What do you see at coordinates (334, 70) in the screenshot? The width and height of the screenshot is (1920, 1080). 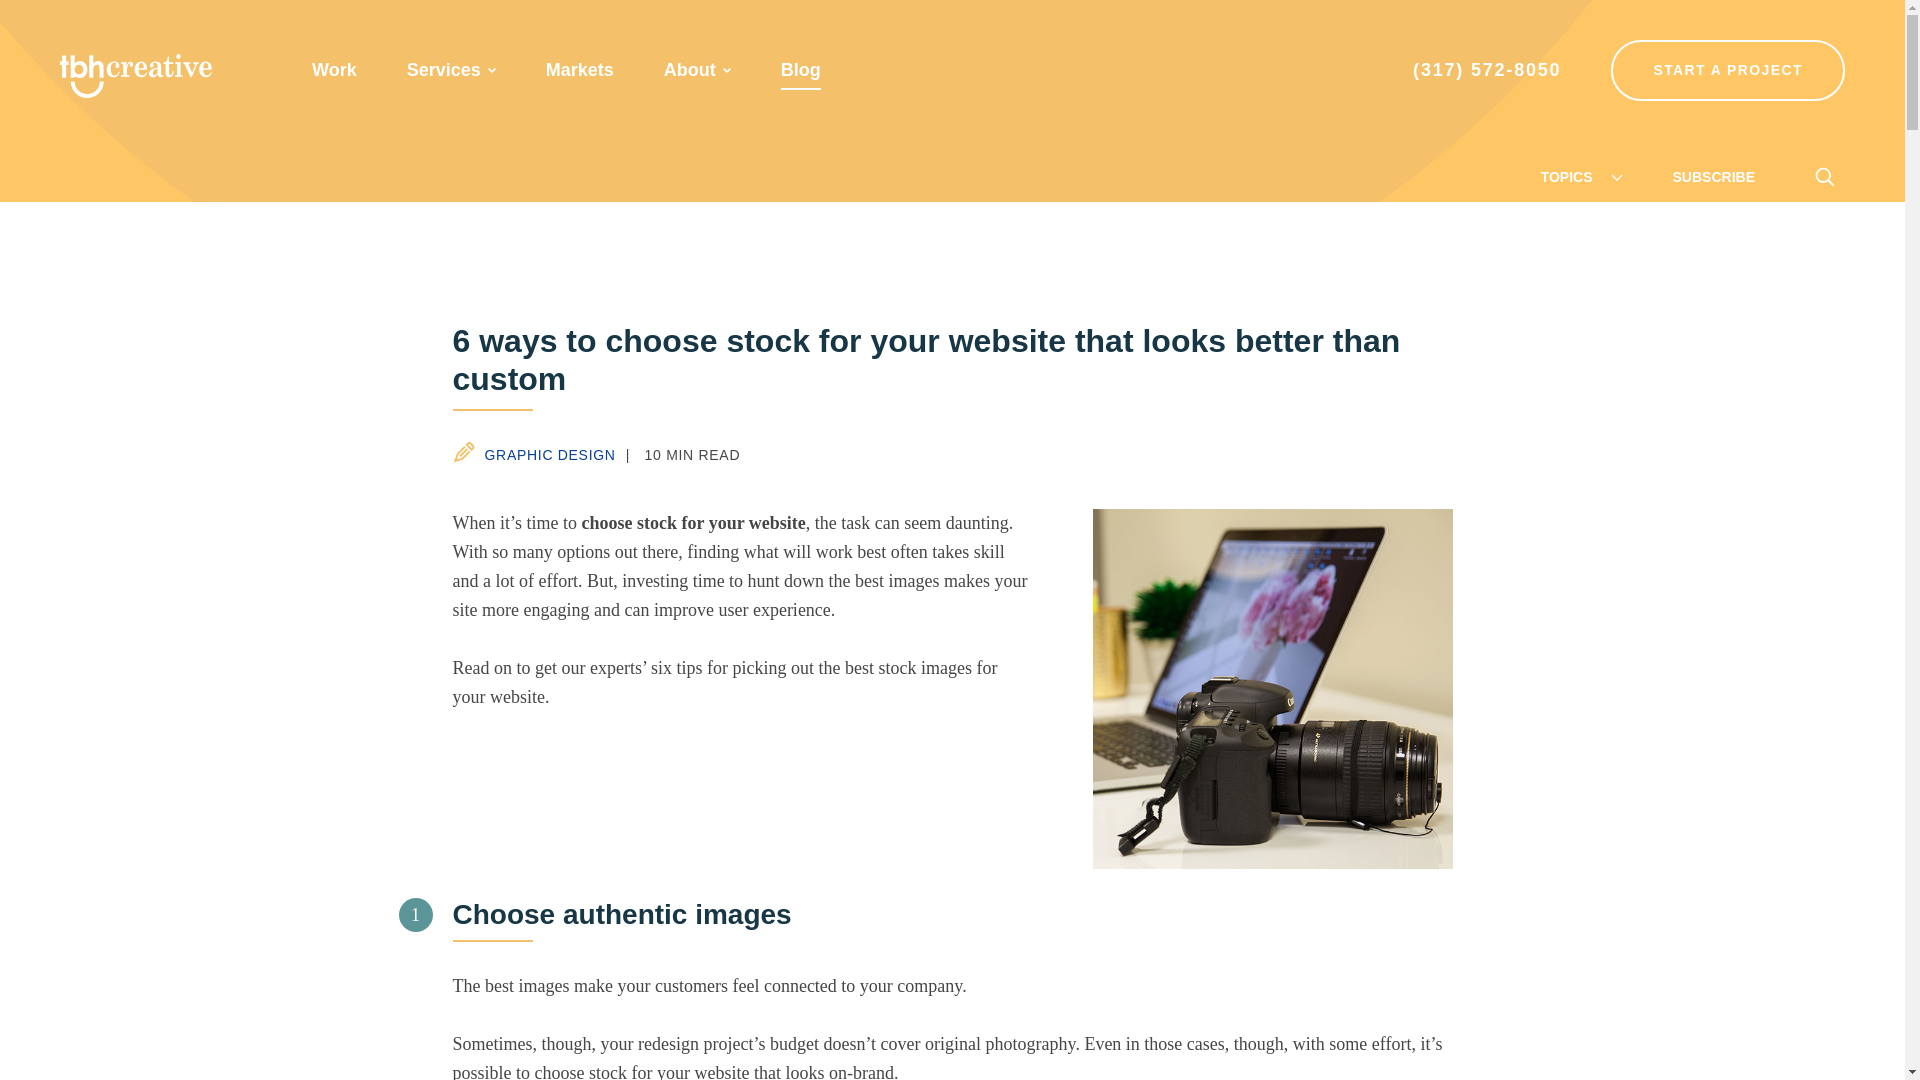 I see `Work` at bounding box center [334, 70].